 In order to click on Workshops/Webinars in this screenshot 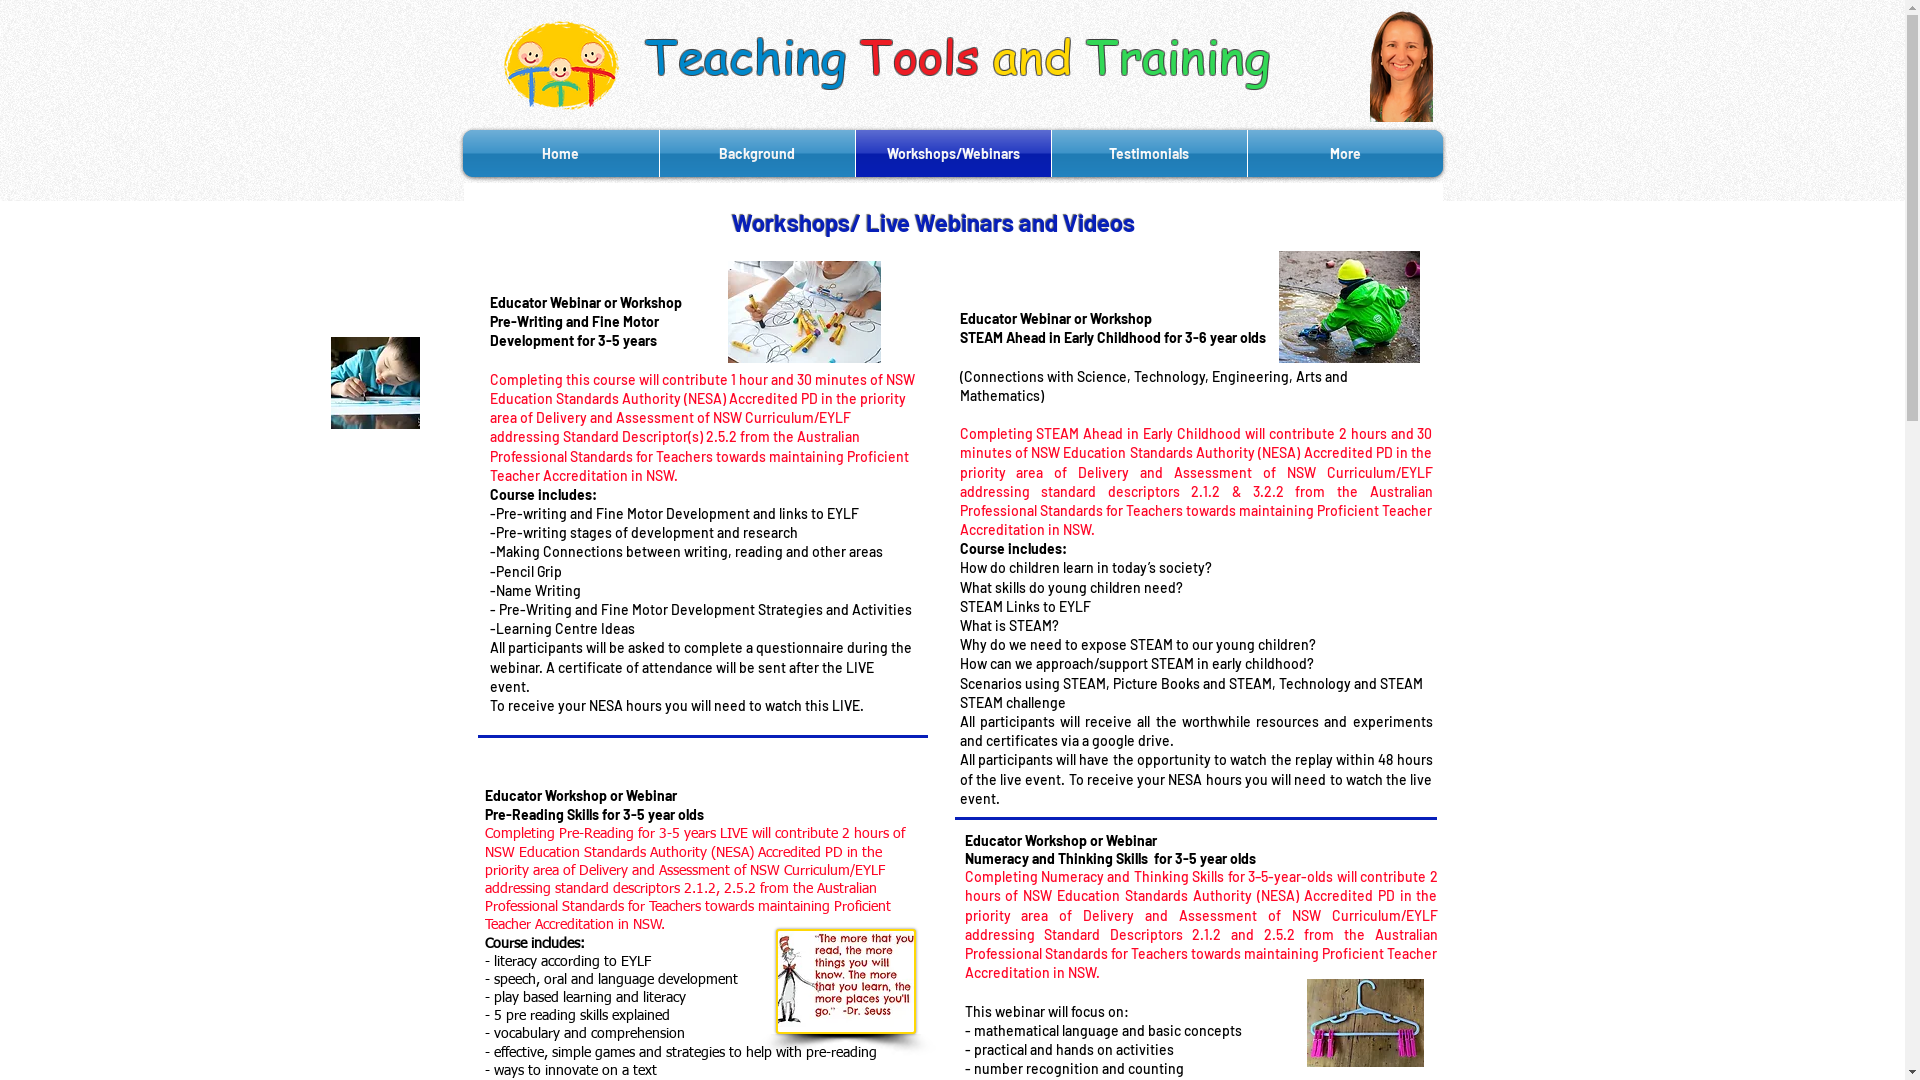, I will do `click(954, 154)`.